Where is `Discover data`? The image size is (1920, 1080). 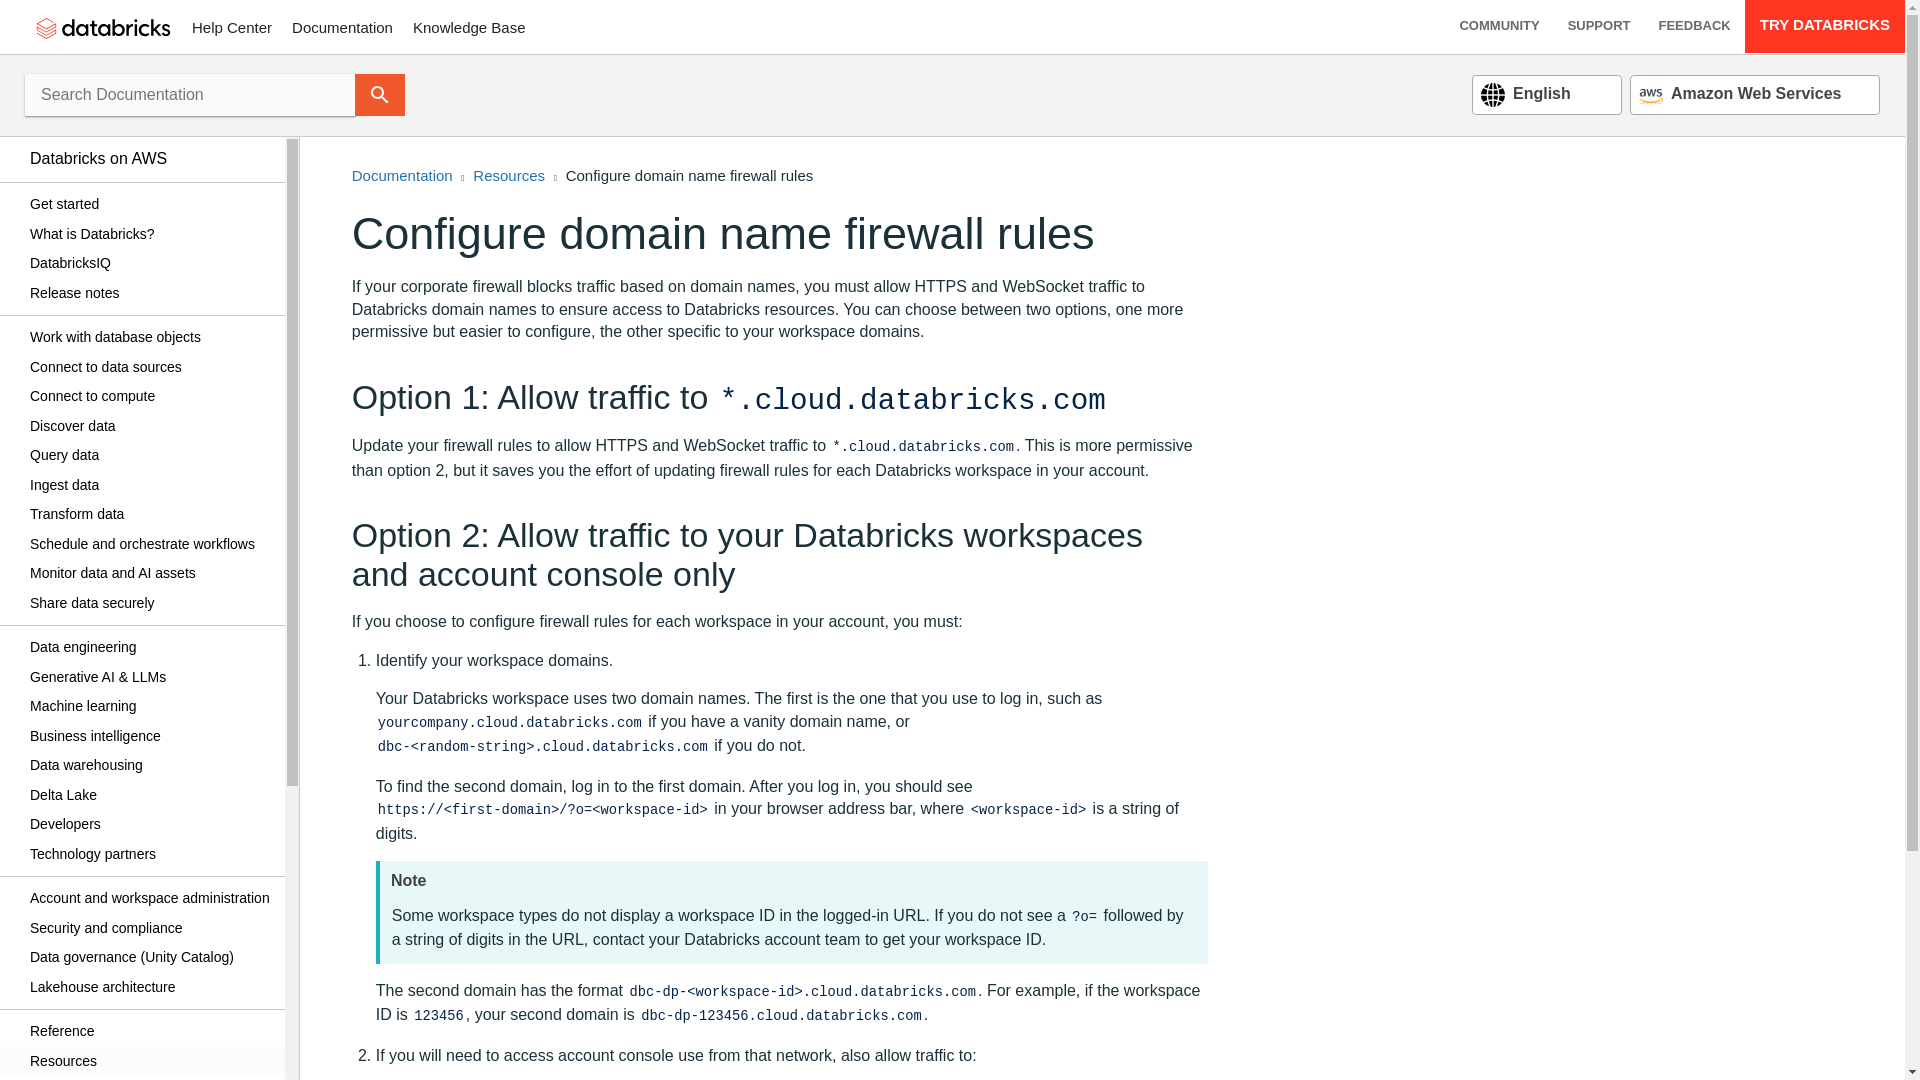
Discover data is located at coordinates (150, 426).